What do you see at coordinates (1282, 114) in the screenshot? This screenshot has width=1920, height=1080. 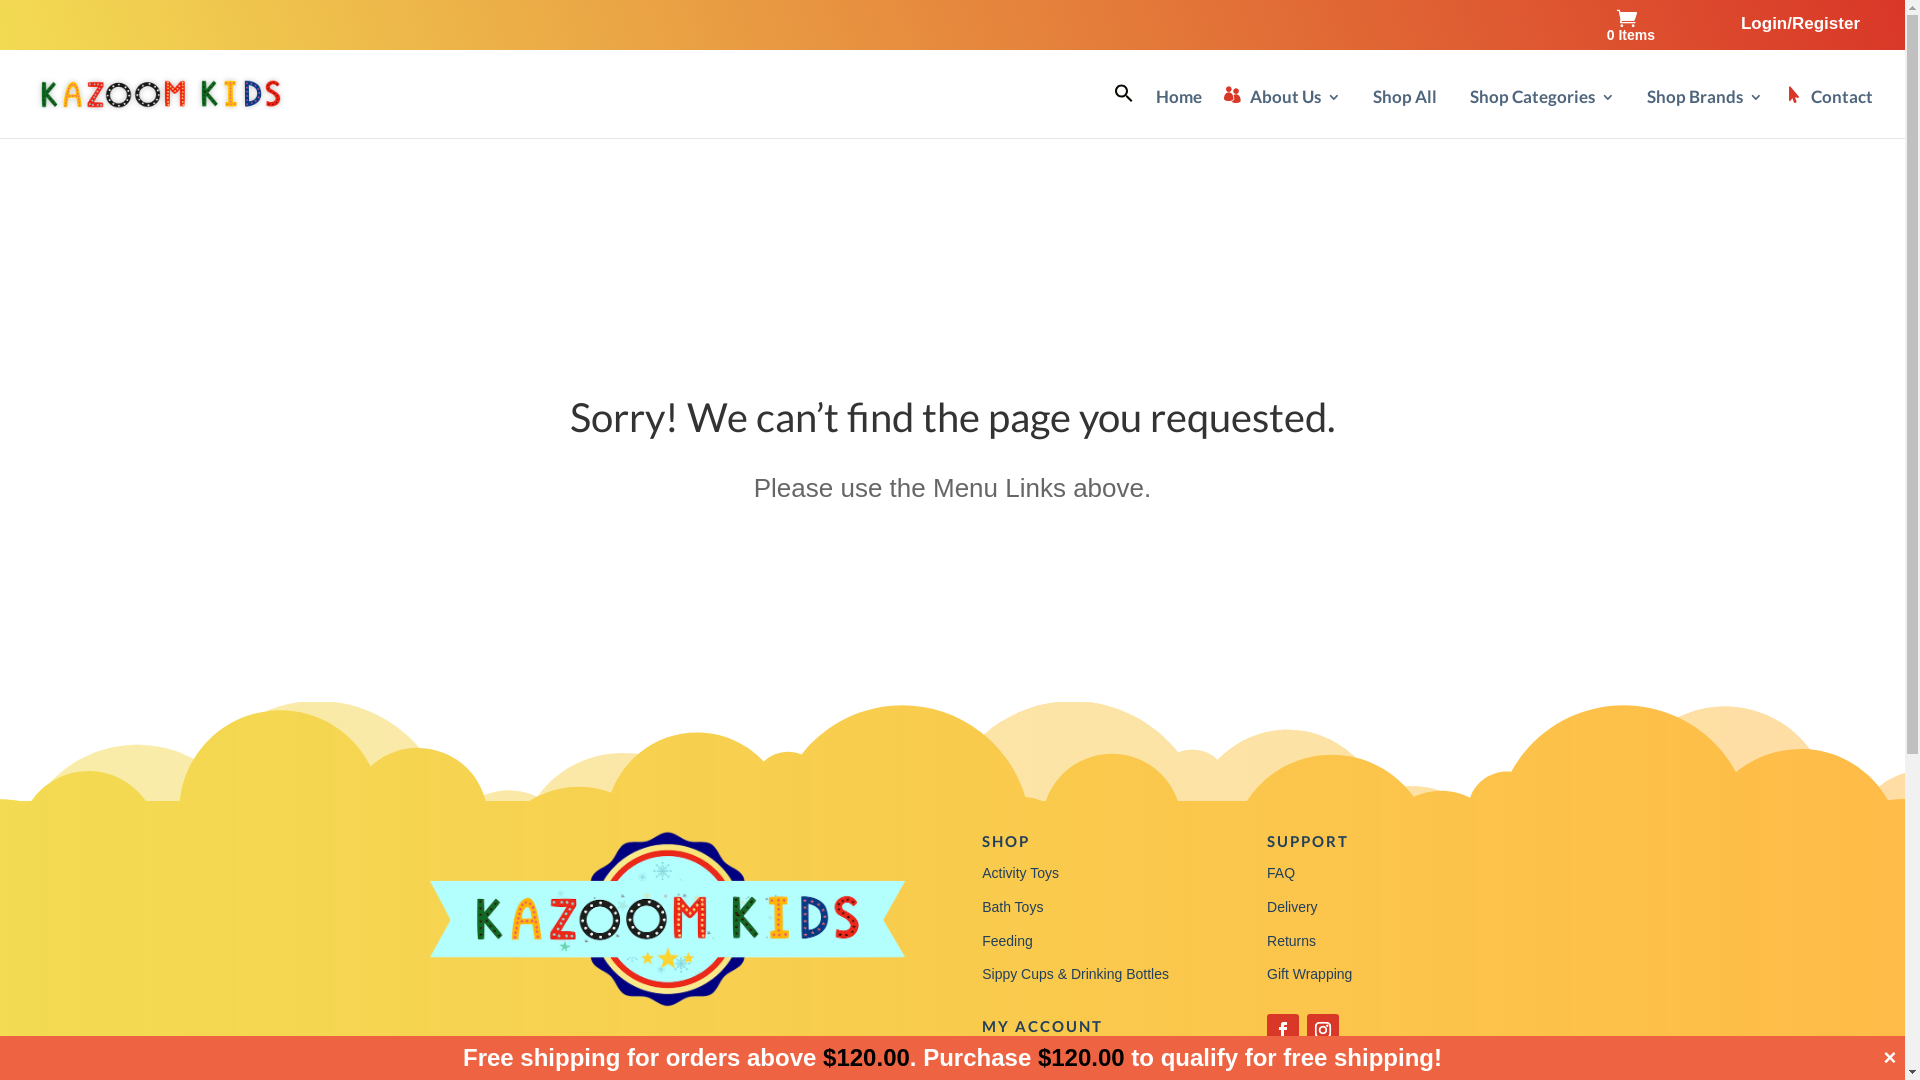 I see `About Us` at bounding box center [1282, 114].